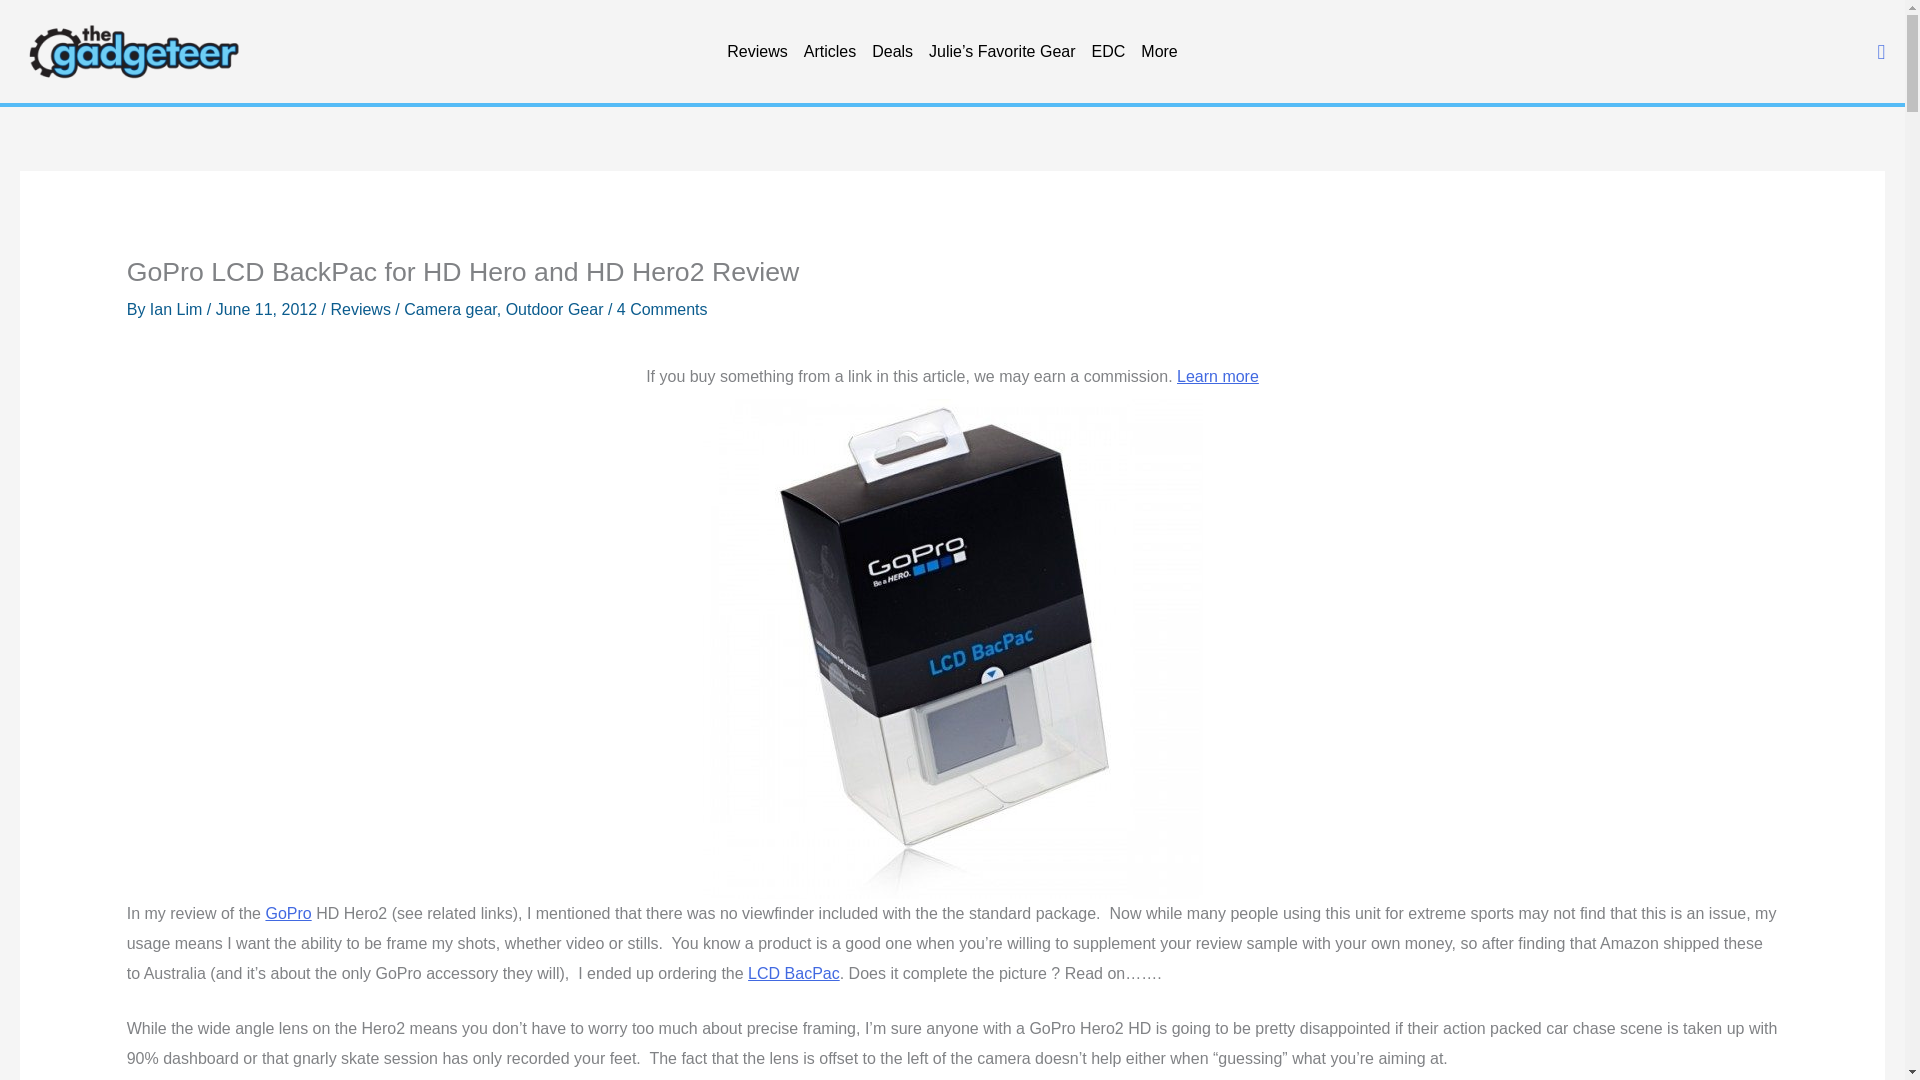 Image resolution: width=1920 pixels, height=1080 pixels. What do you see at coordinates (178, 309) in the screenshot?
I see `View all posts by Ian Lim` at bounding box center [178, 309].